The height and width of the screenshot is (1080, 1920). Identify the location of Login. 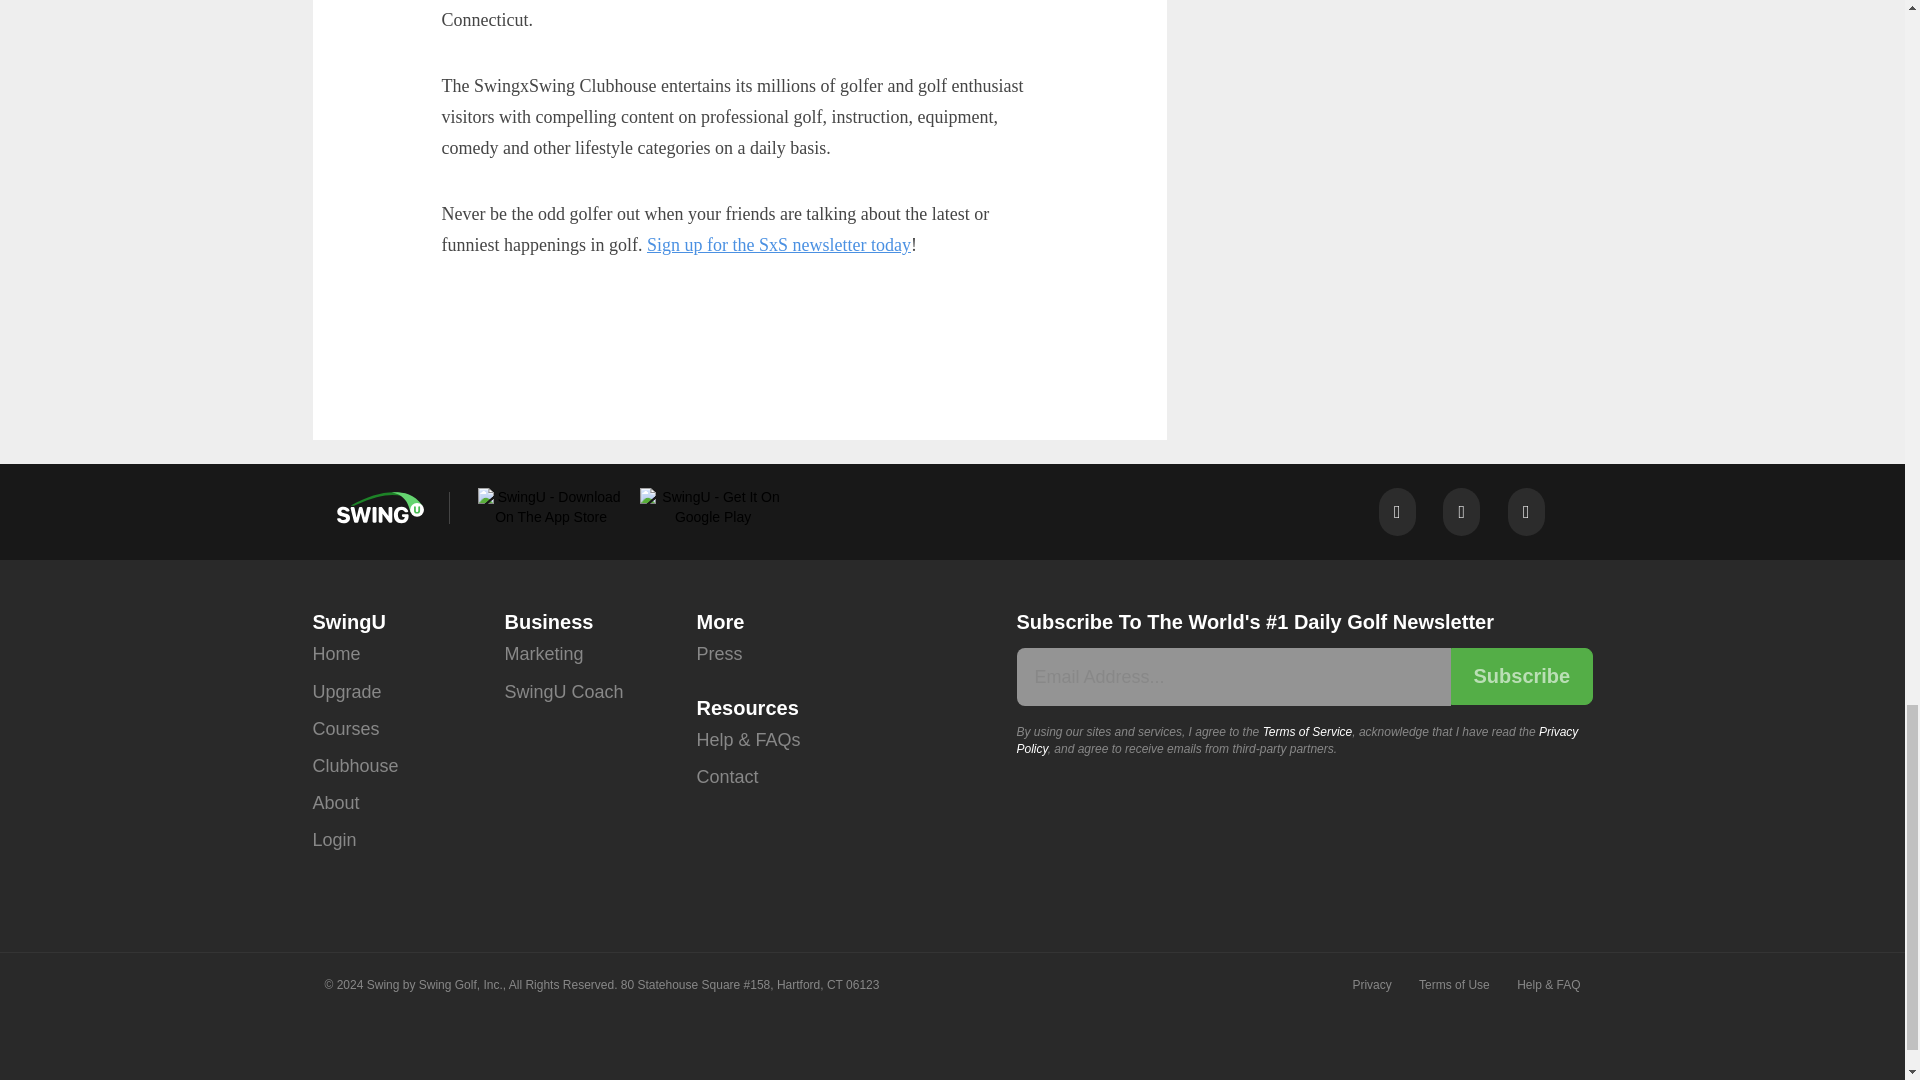
(333, 840).